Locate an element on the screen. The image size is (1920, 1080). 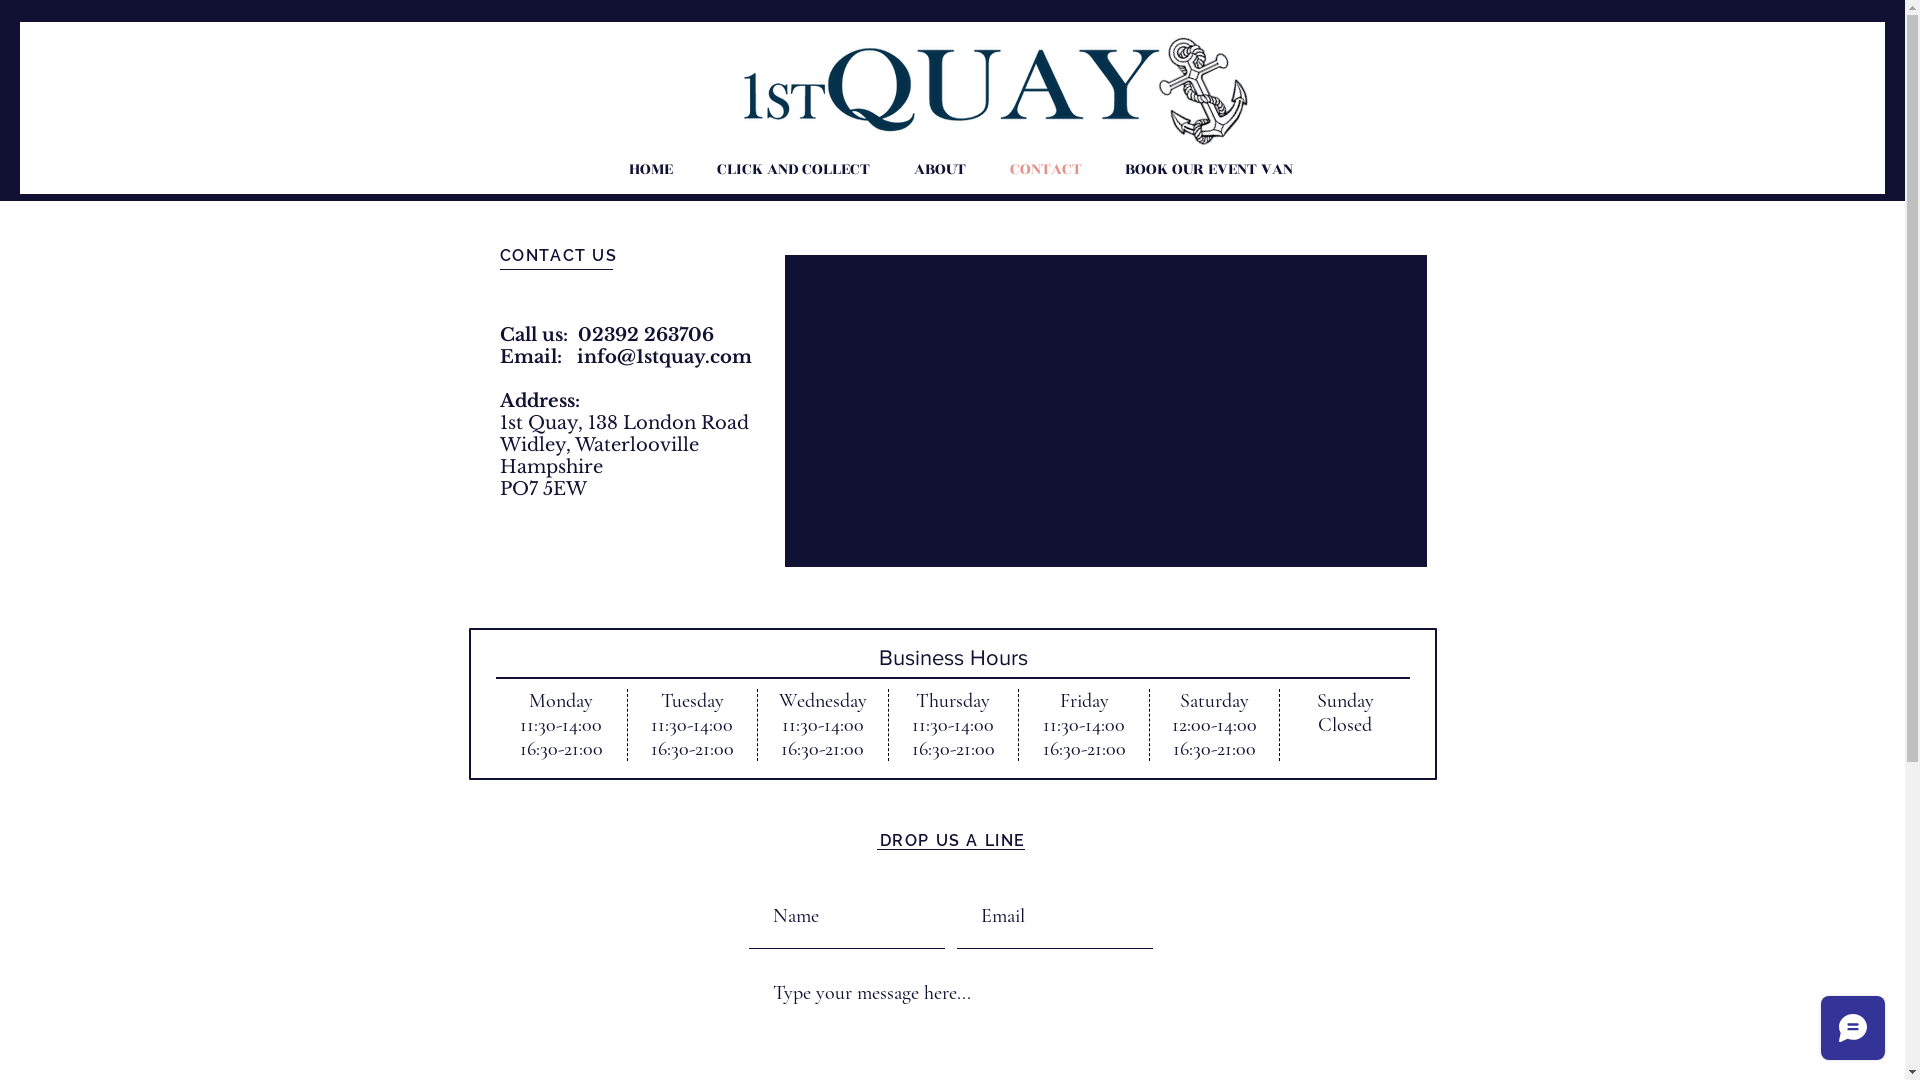
CLICK AND COLLECT is located at coordinates (792, 169).